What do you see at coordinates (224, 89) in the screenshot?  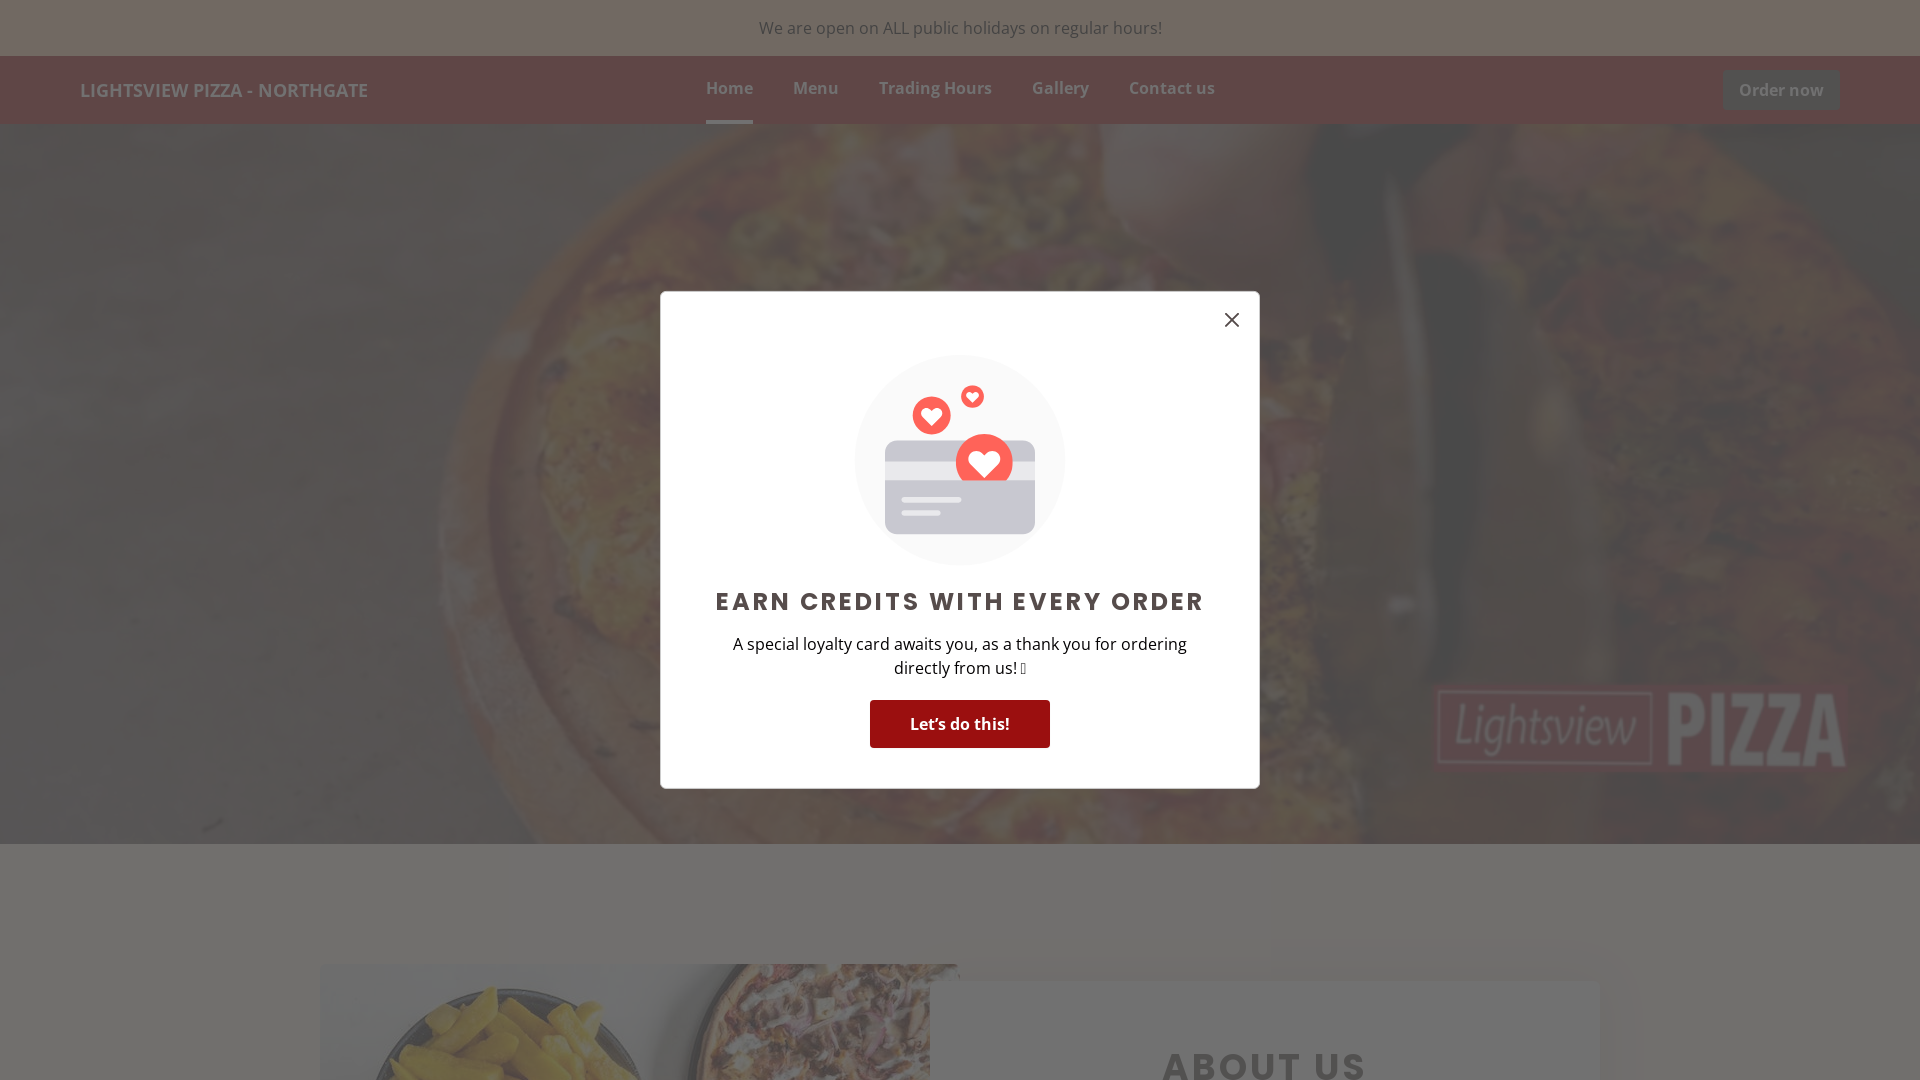 I see `LIGHTSVIEW PIZZA - NORTHGATE` at bounding box center [224, 89].